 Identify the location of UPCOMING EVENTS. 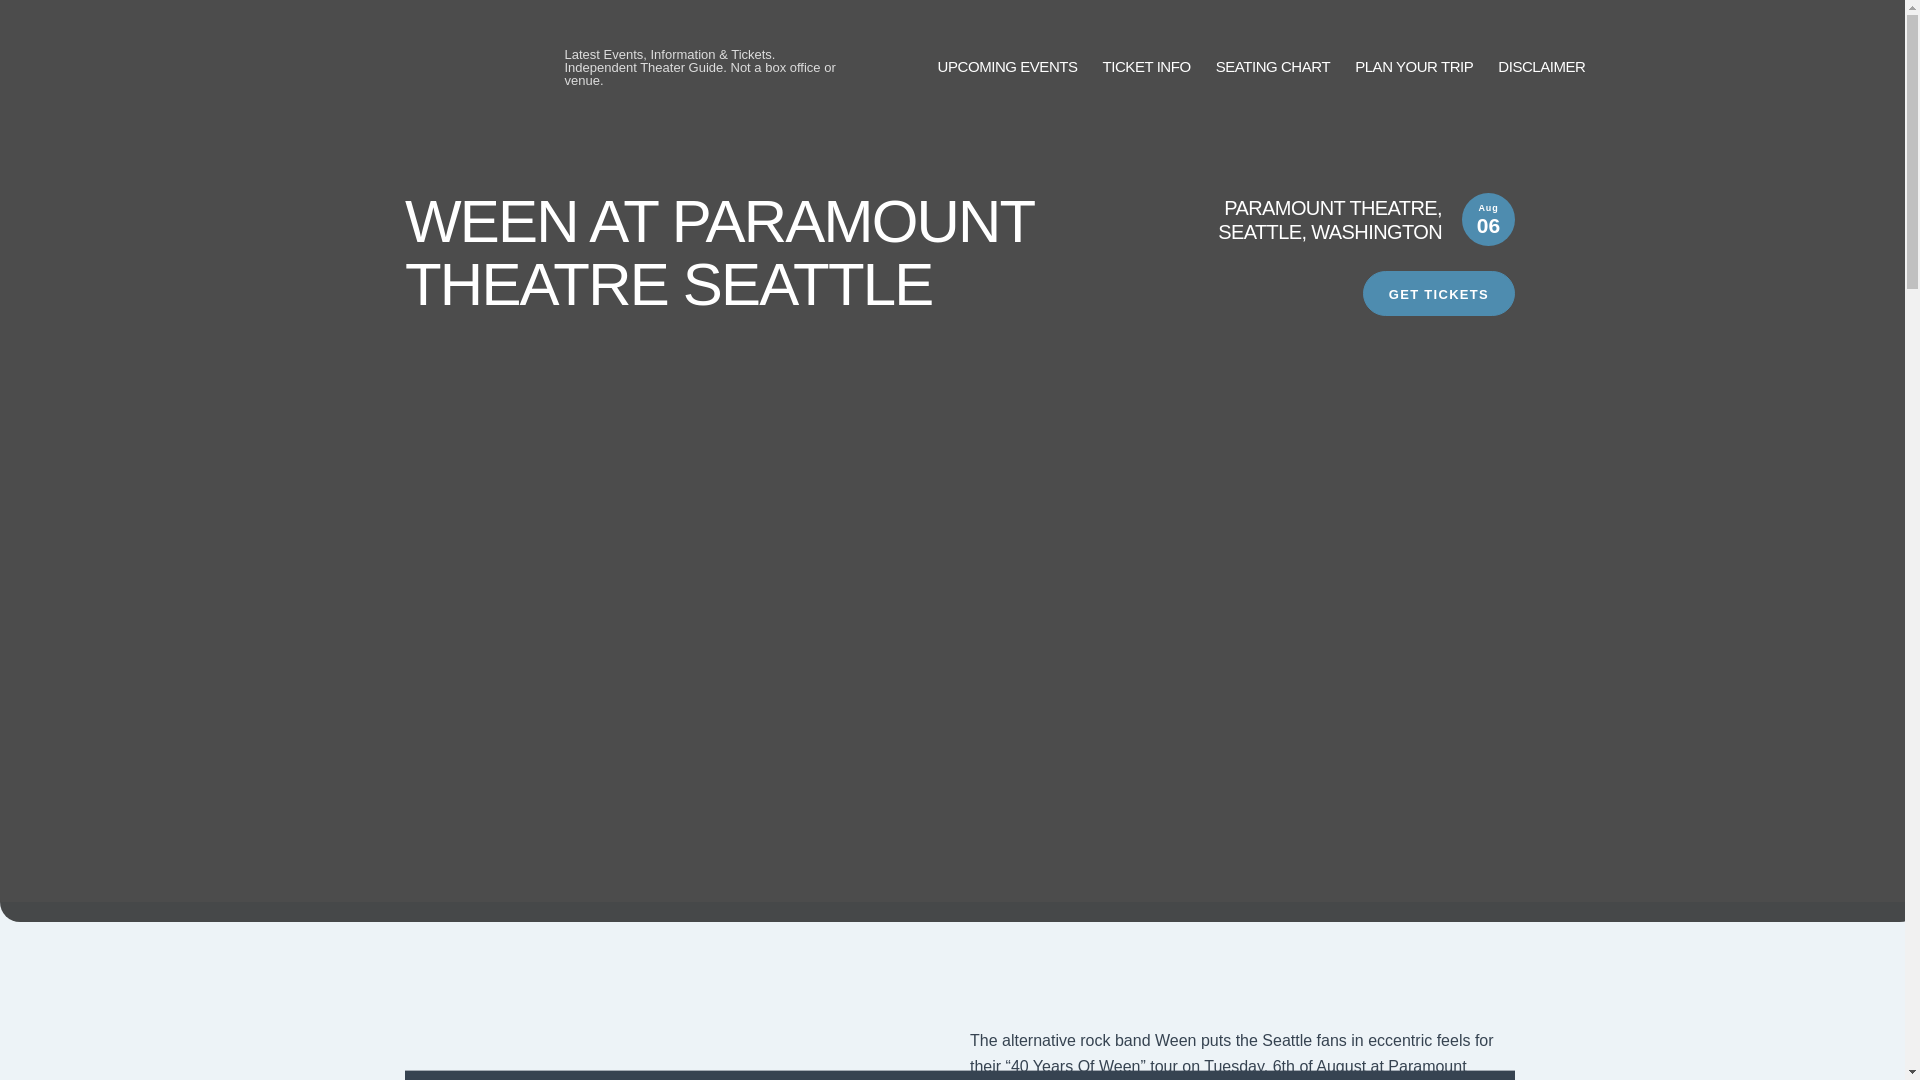
(1008, 67).